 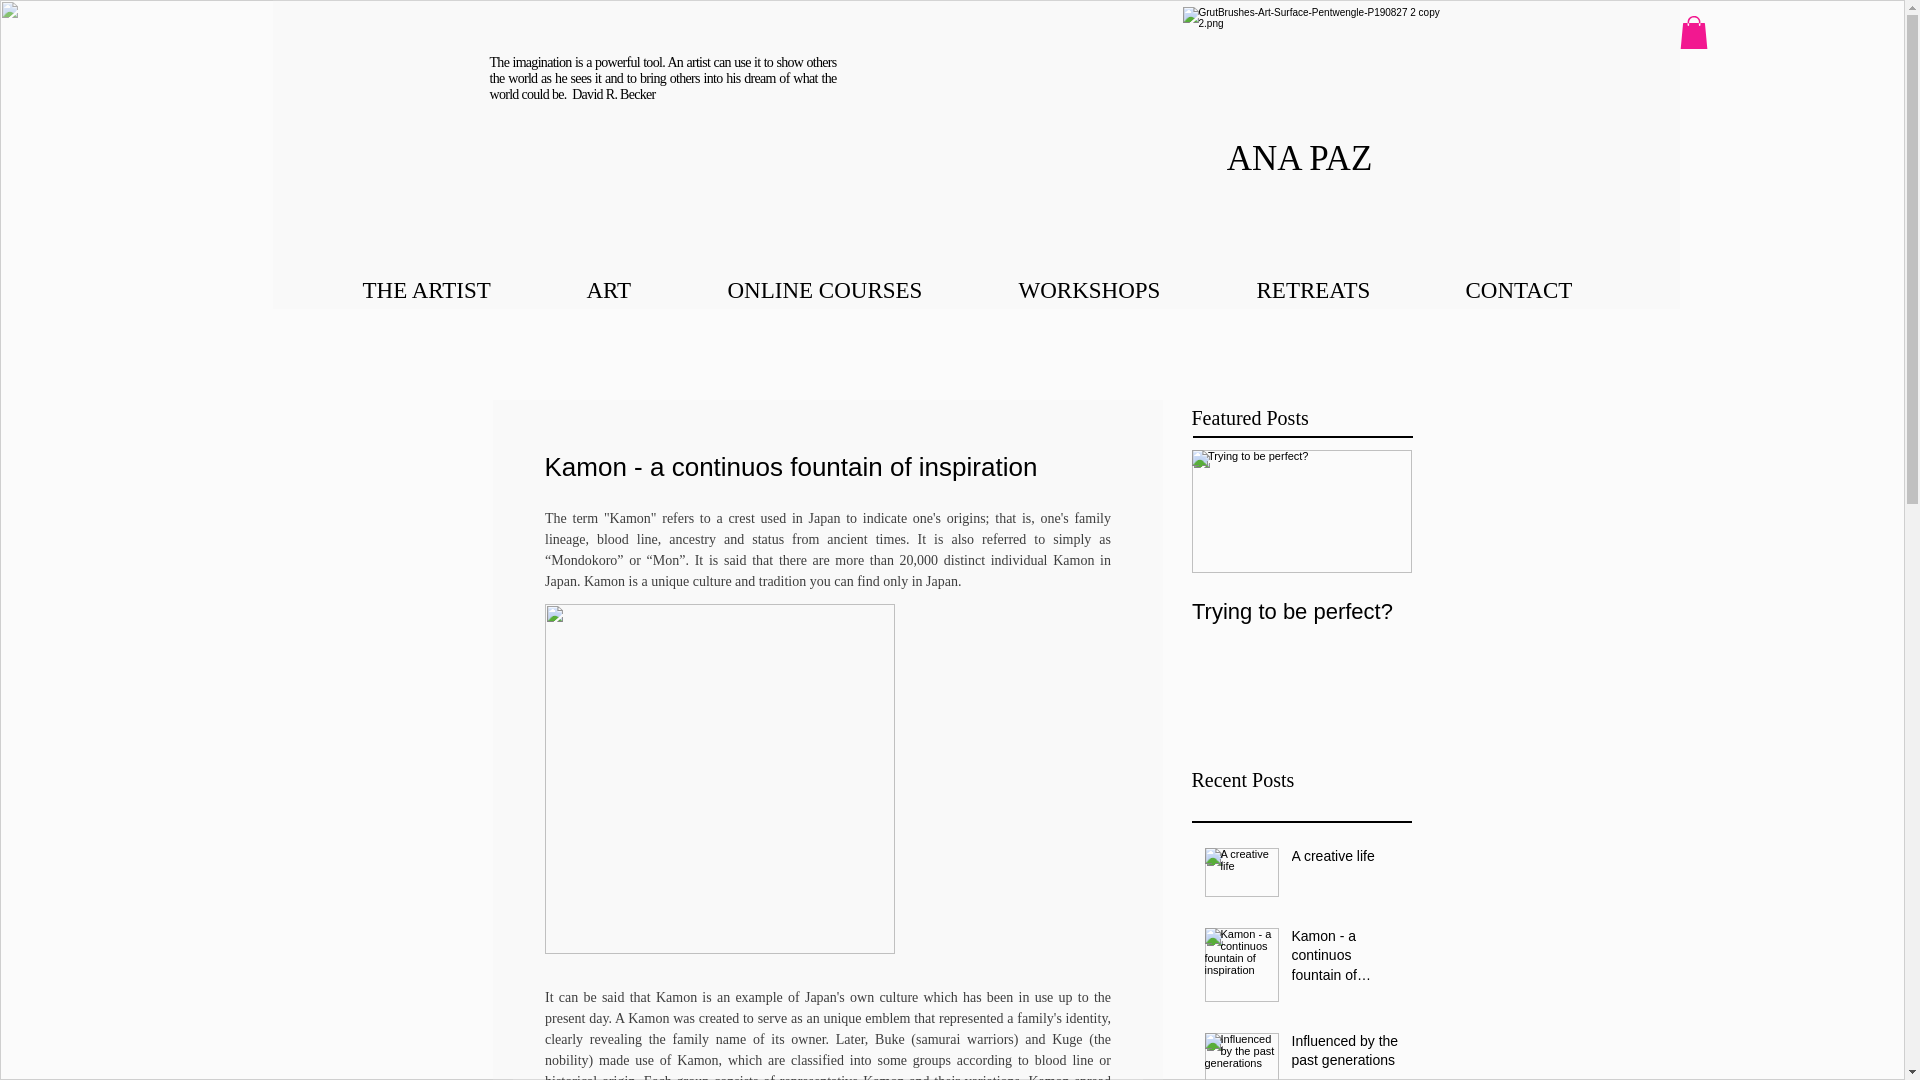 I want to click on WORKSHOPS, so click(x=1123, y=290).